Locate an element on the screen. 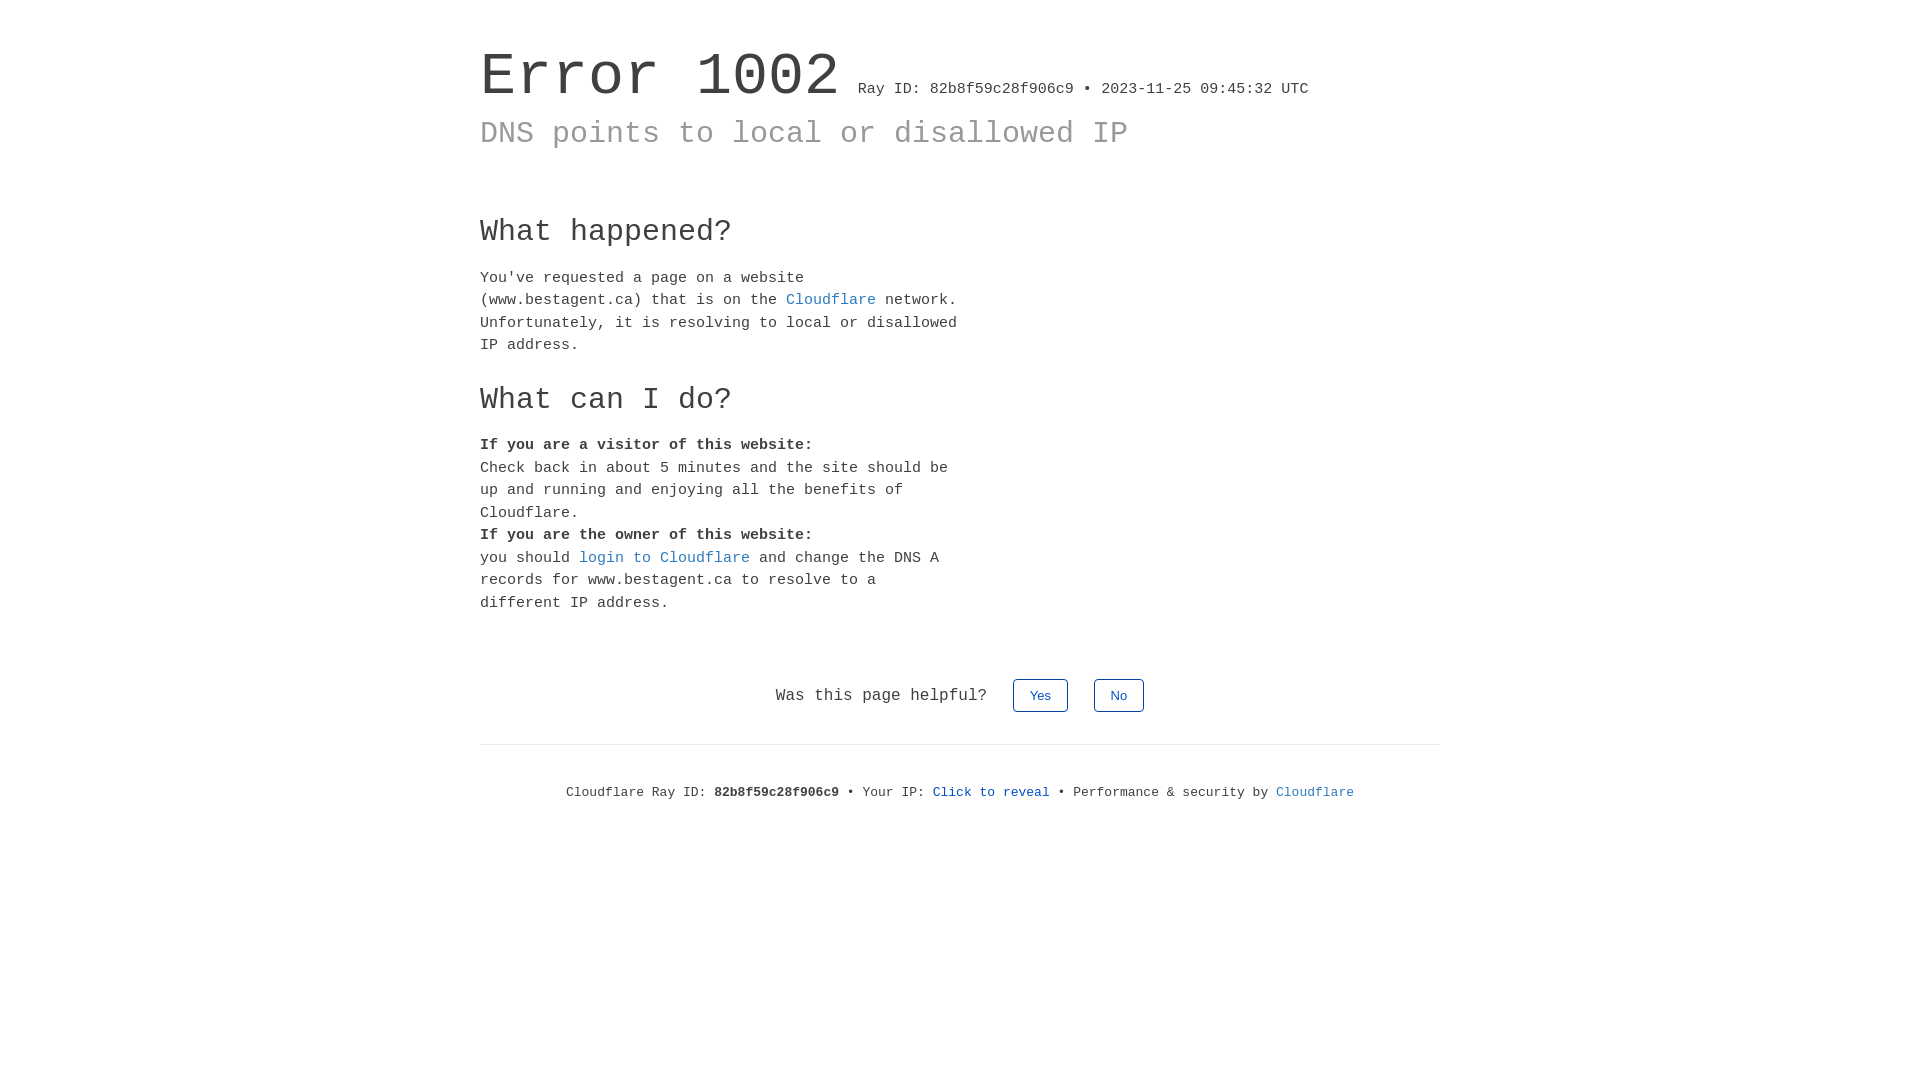  No is located at coordinates (1120, 696).